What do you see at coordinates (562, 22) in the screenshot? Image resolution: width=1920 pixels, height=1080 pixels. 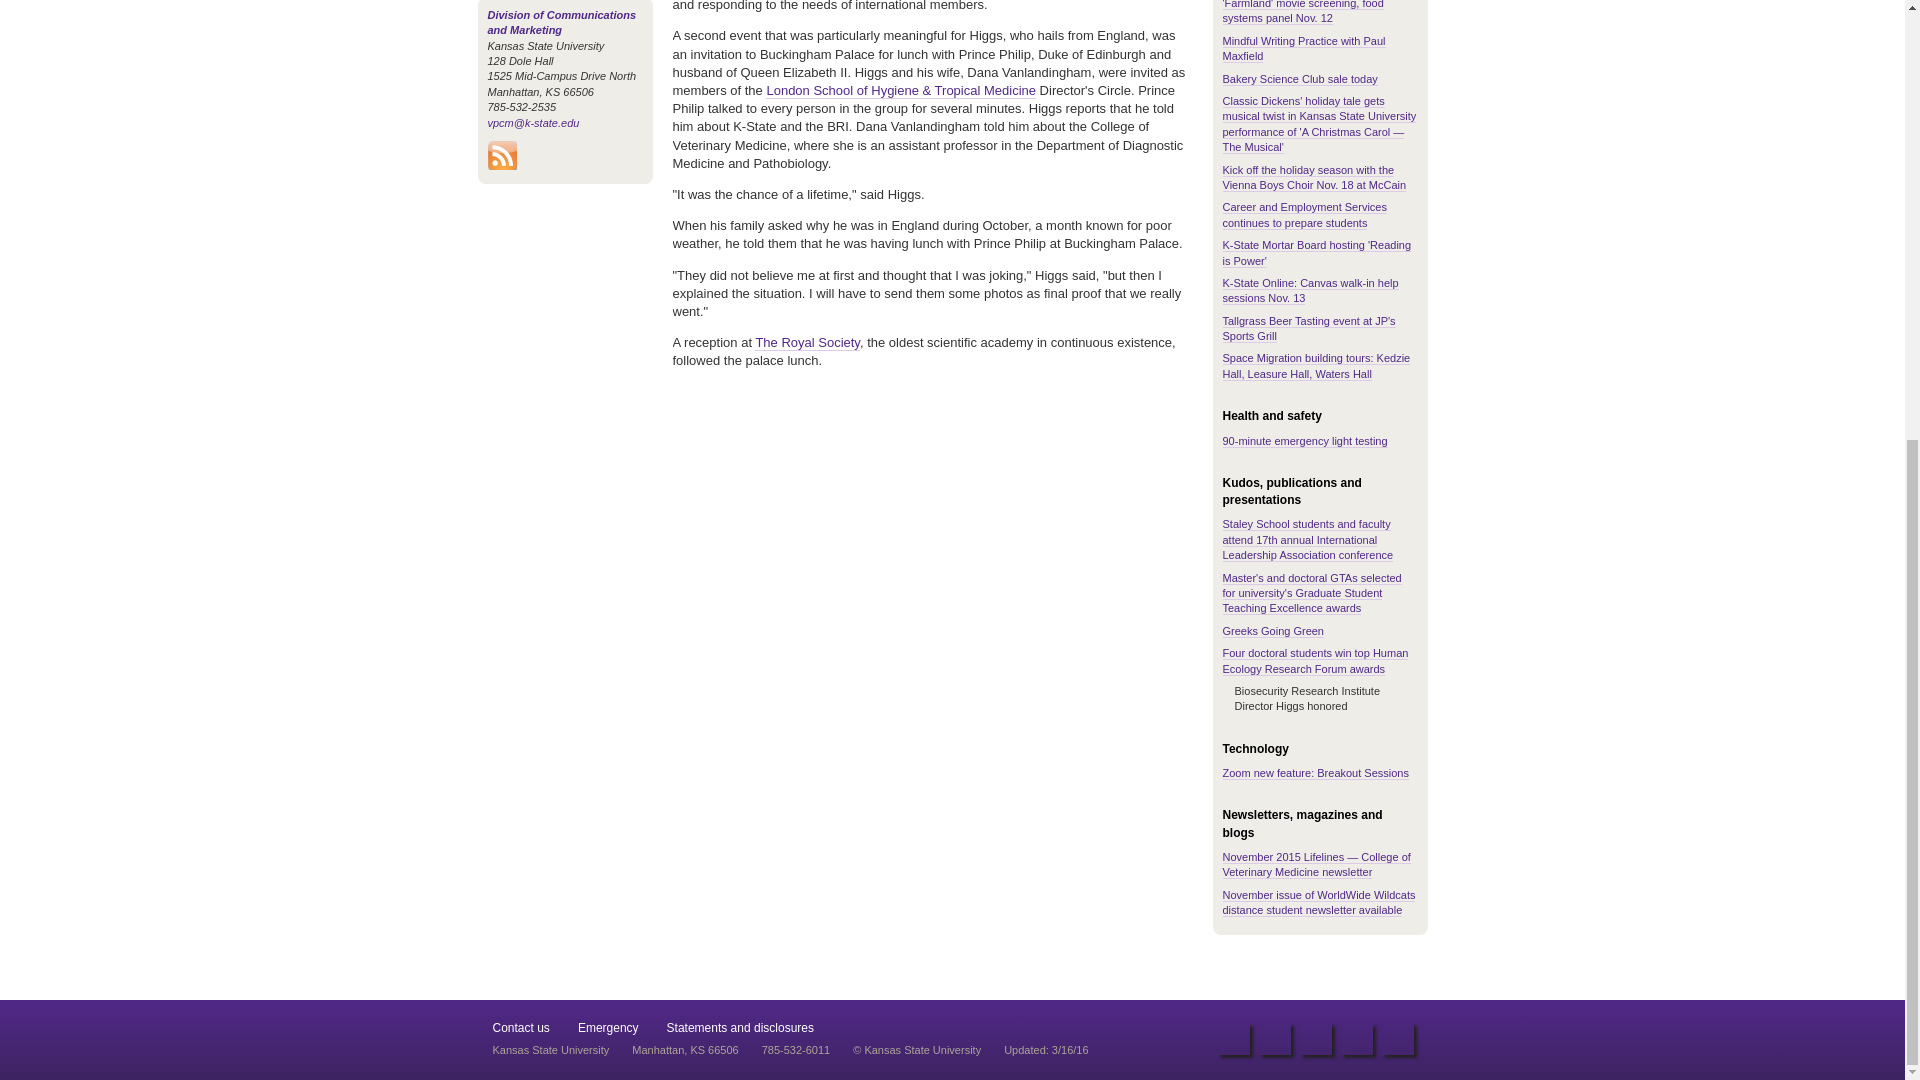 I see `Division of Communications and Marketing` at bounding box center [562, 22].